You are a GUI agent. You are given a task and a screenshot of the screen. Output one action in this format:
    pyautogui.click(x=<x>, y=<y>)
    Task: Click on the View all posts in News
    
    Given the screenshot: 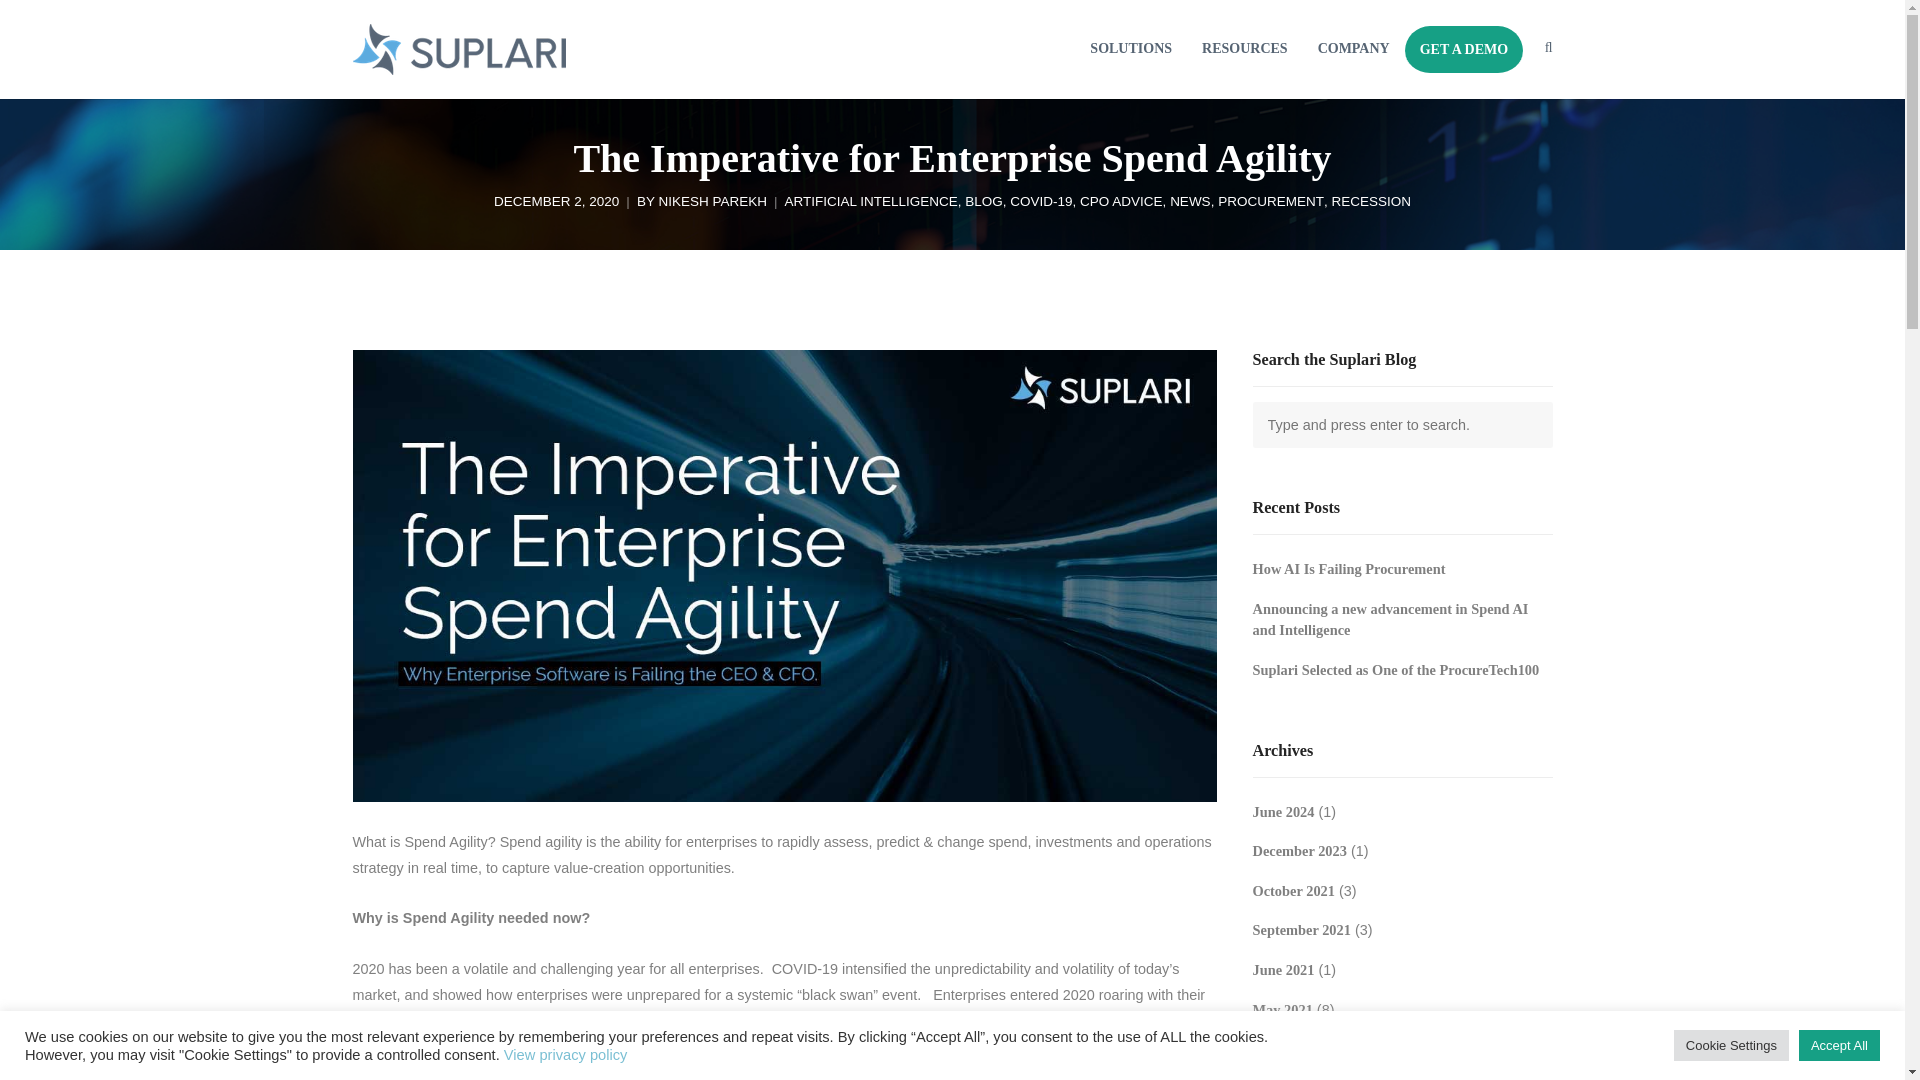 What is the action you would take?
    pyautogui.click(x=1190, y=202)
    